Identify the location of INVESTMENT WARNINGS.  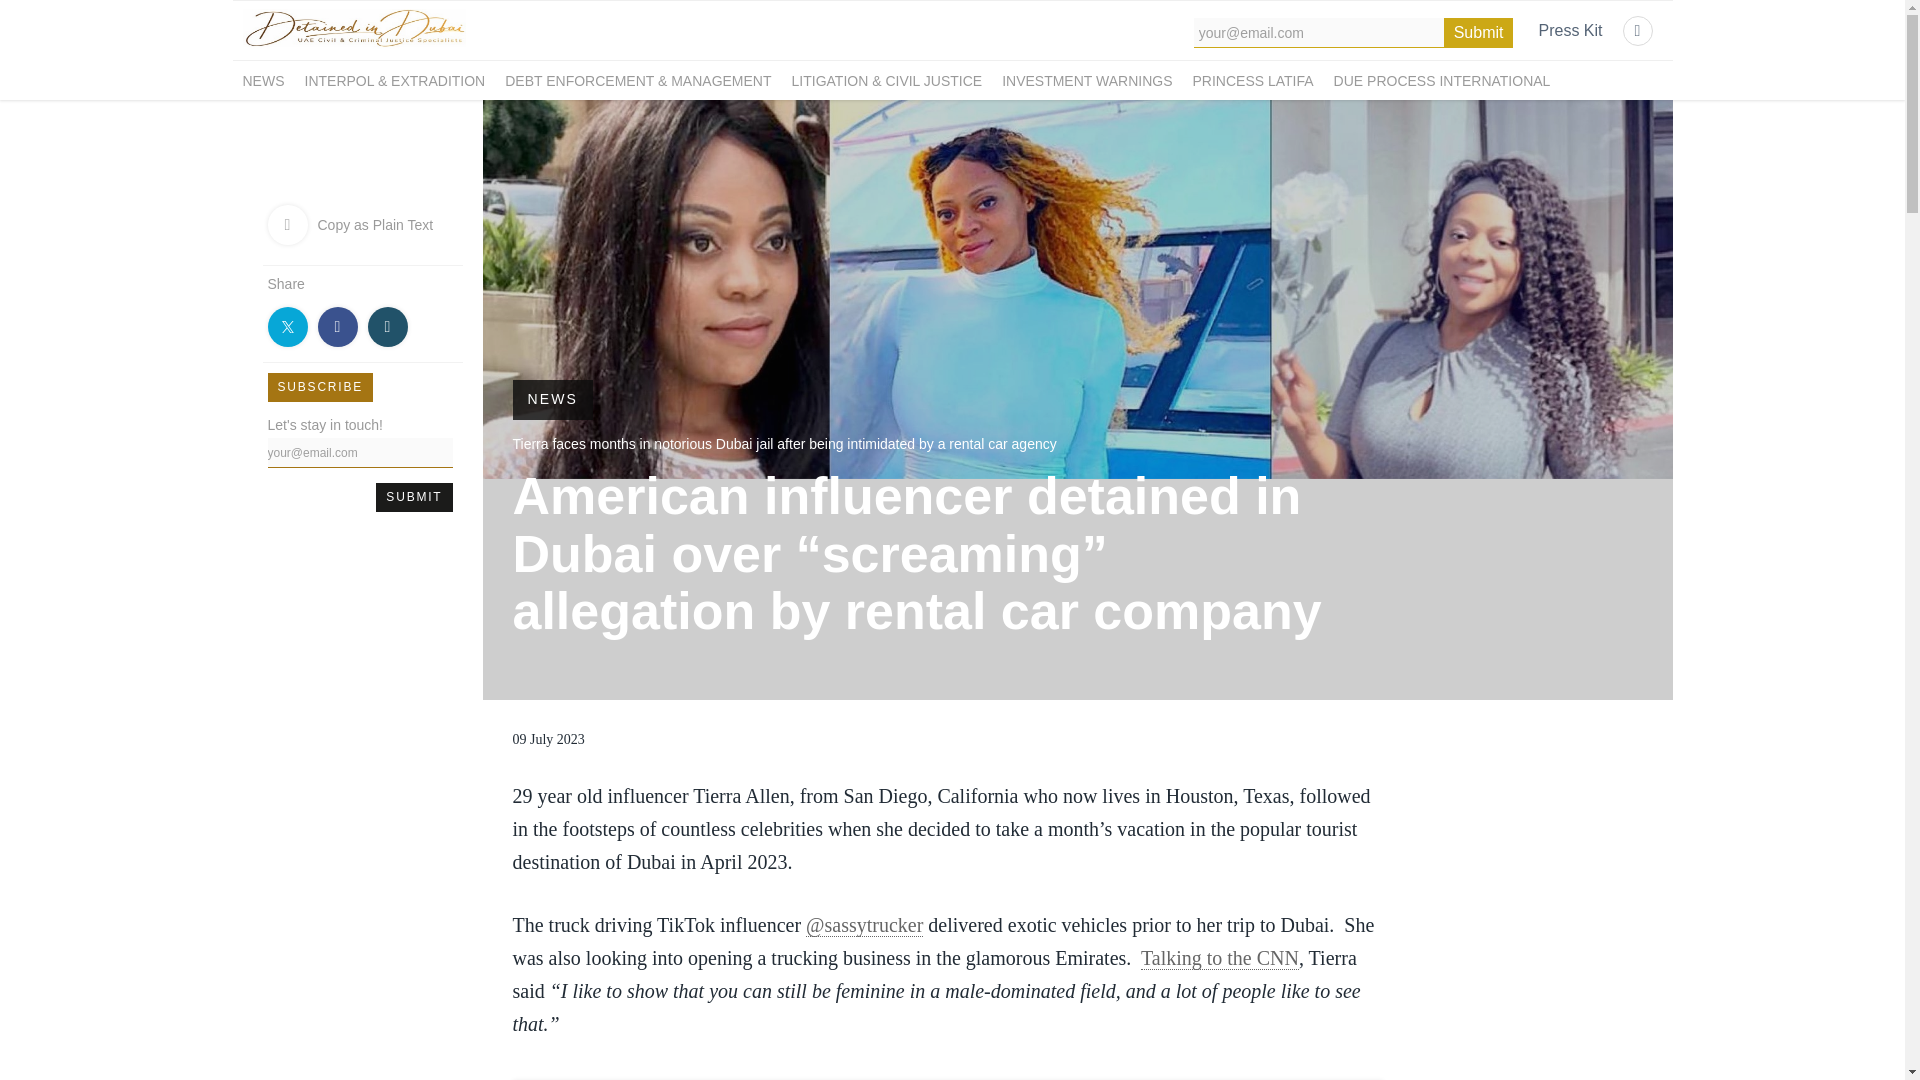
(1086, 80).